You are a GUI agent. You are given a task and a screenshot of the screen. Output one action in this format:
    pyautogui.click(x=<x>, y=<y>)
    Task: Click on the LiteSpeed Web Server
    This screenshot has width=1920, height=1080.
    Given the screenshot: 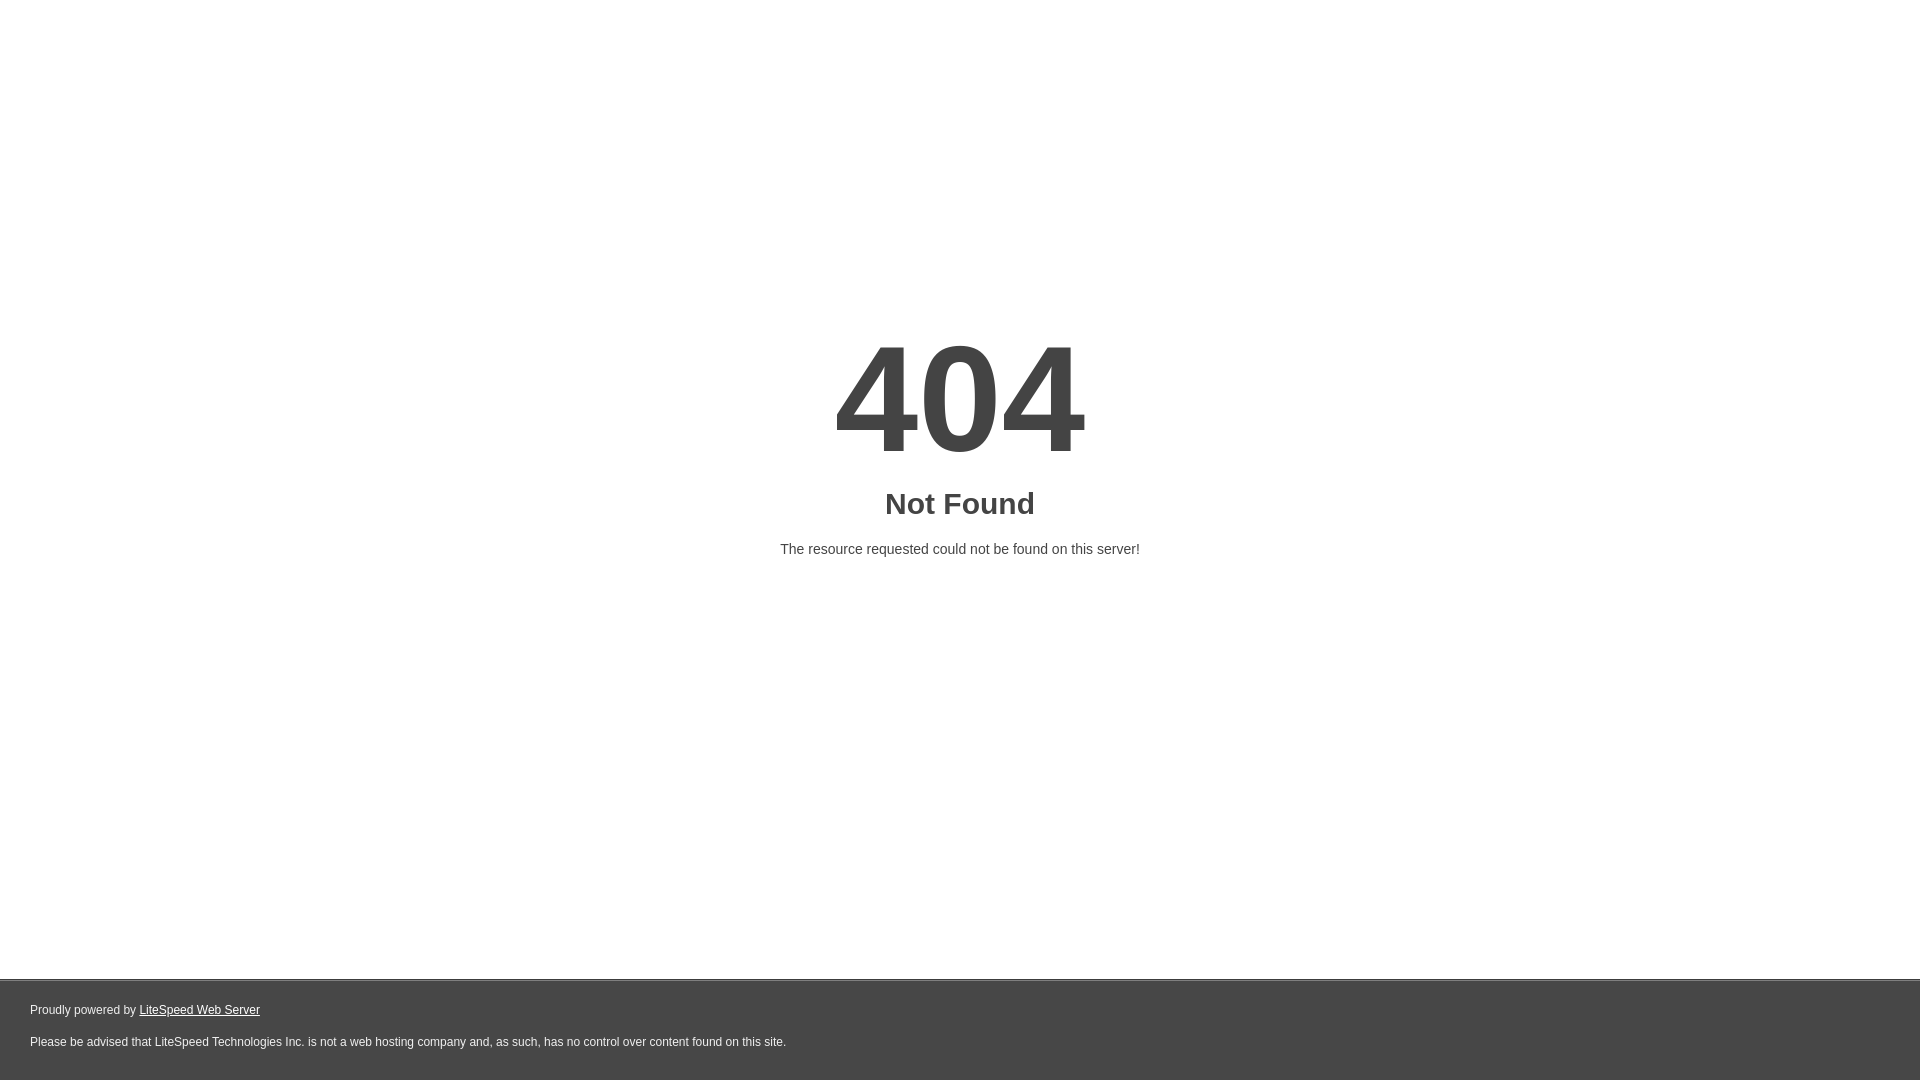 What is the action you would take?
    pyautogui.click(x=200, y=1010)
    